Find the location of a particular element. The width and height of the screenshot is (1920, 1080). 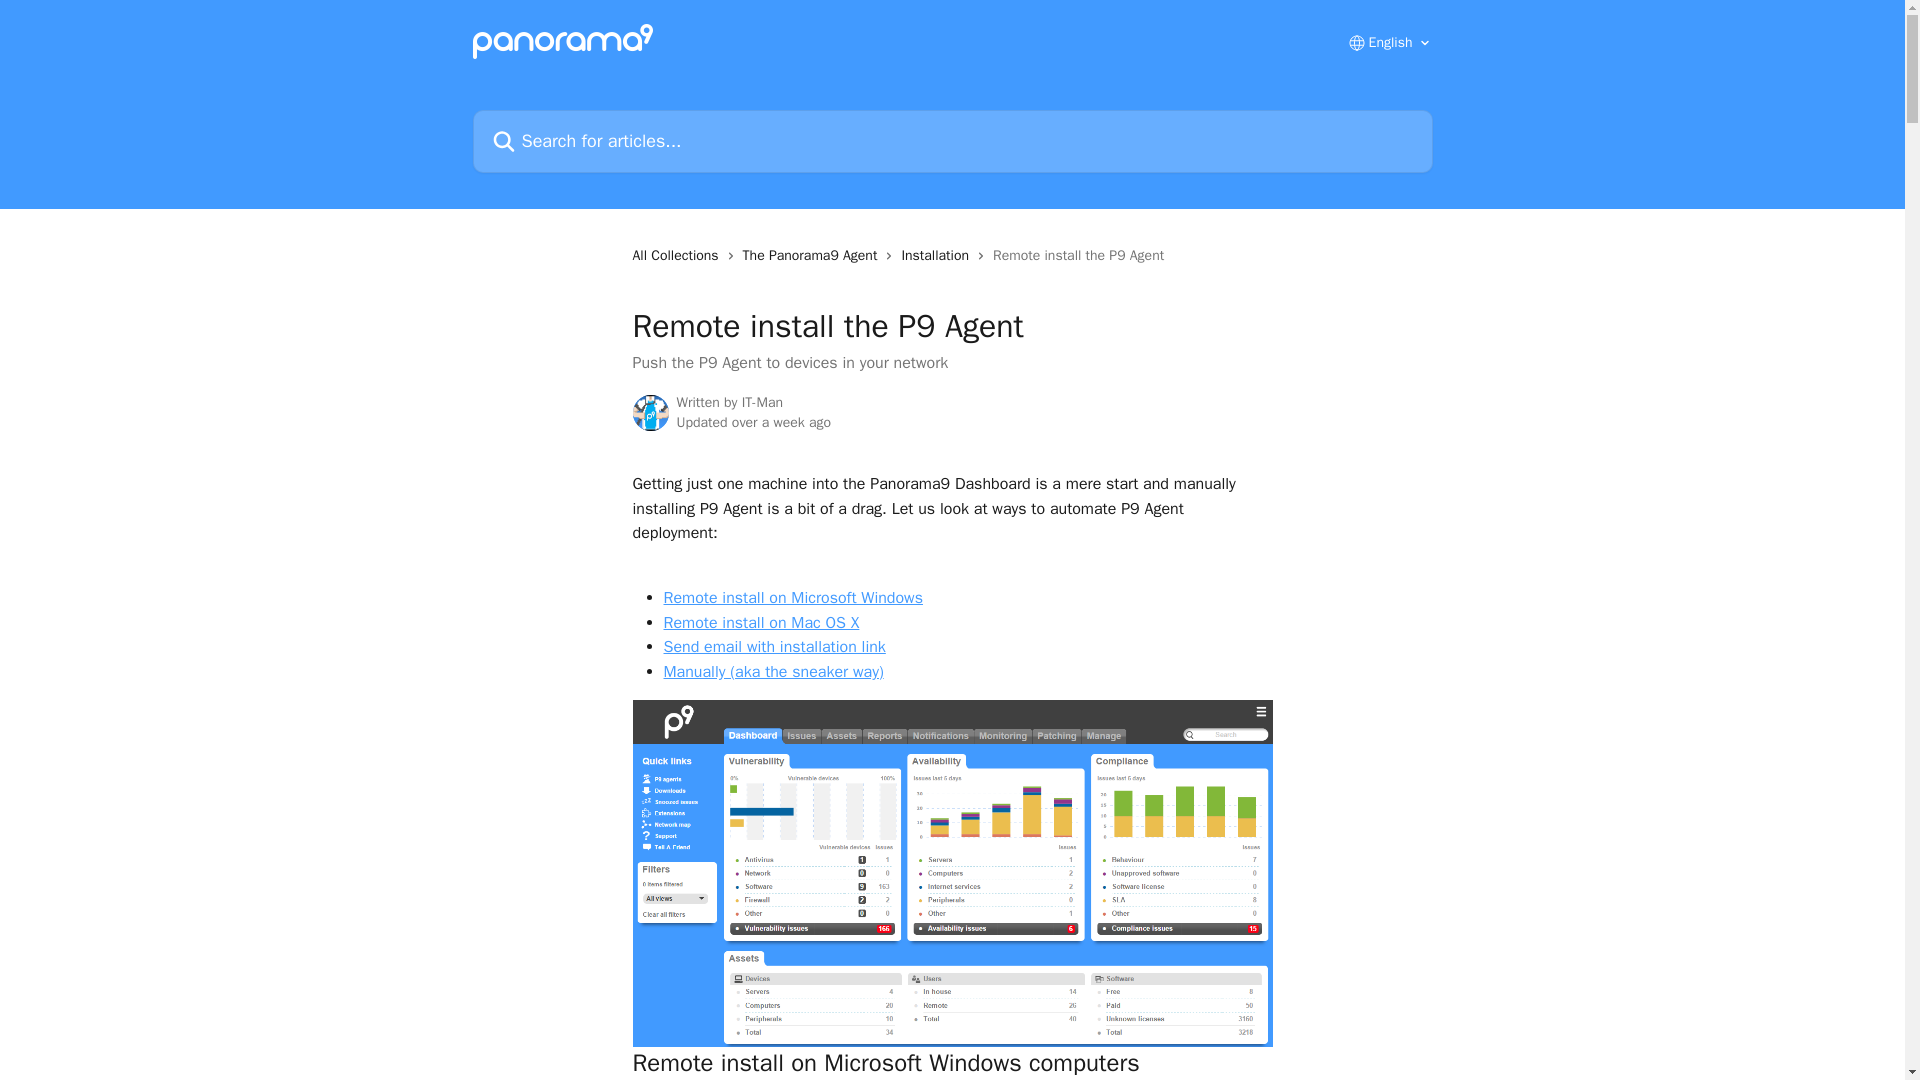

Remote install on Mac OS X is located at coordinates (762, 622).